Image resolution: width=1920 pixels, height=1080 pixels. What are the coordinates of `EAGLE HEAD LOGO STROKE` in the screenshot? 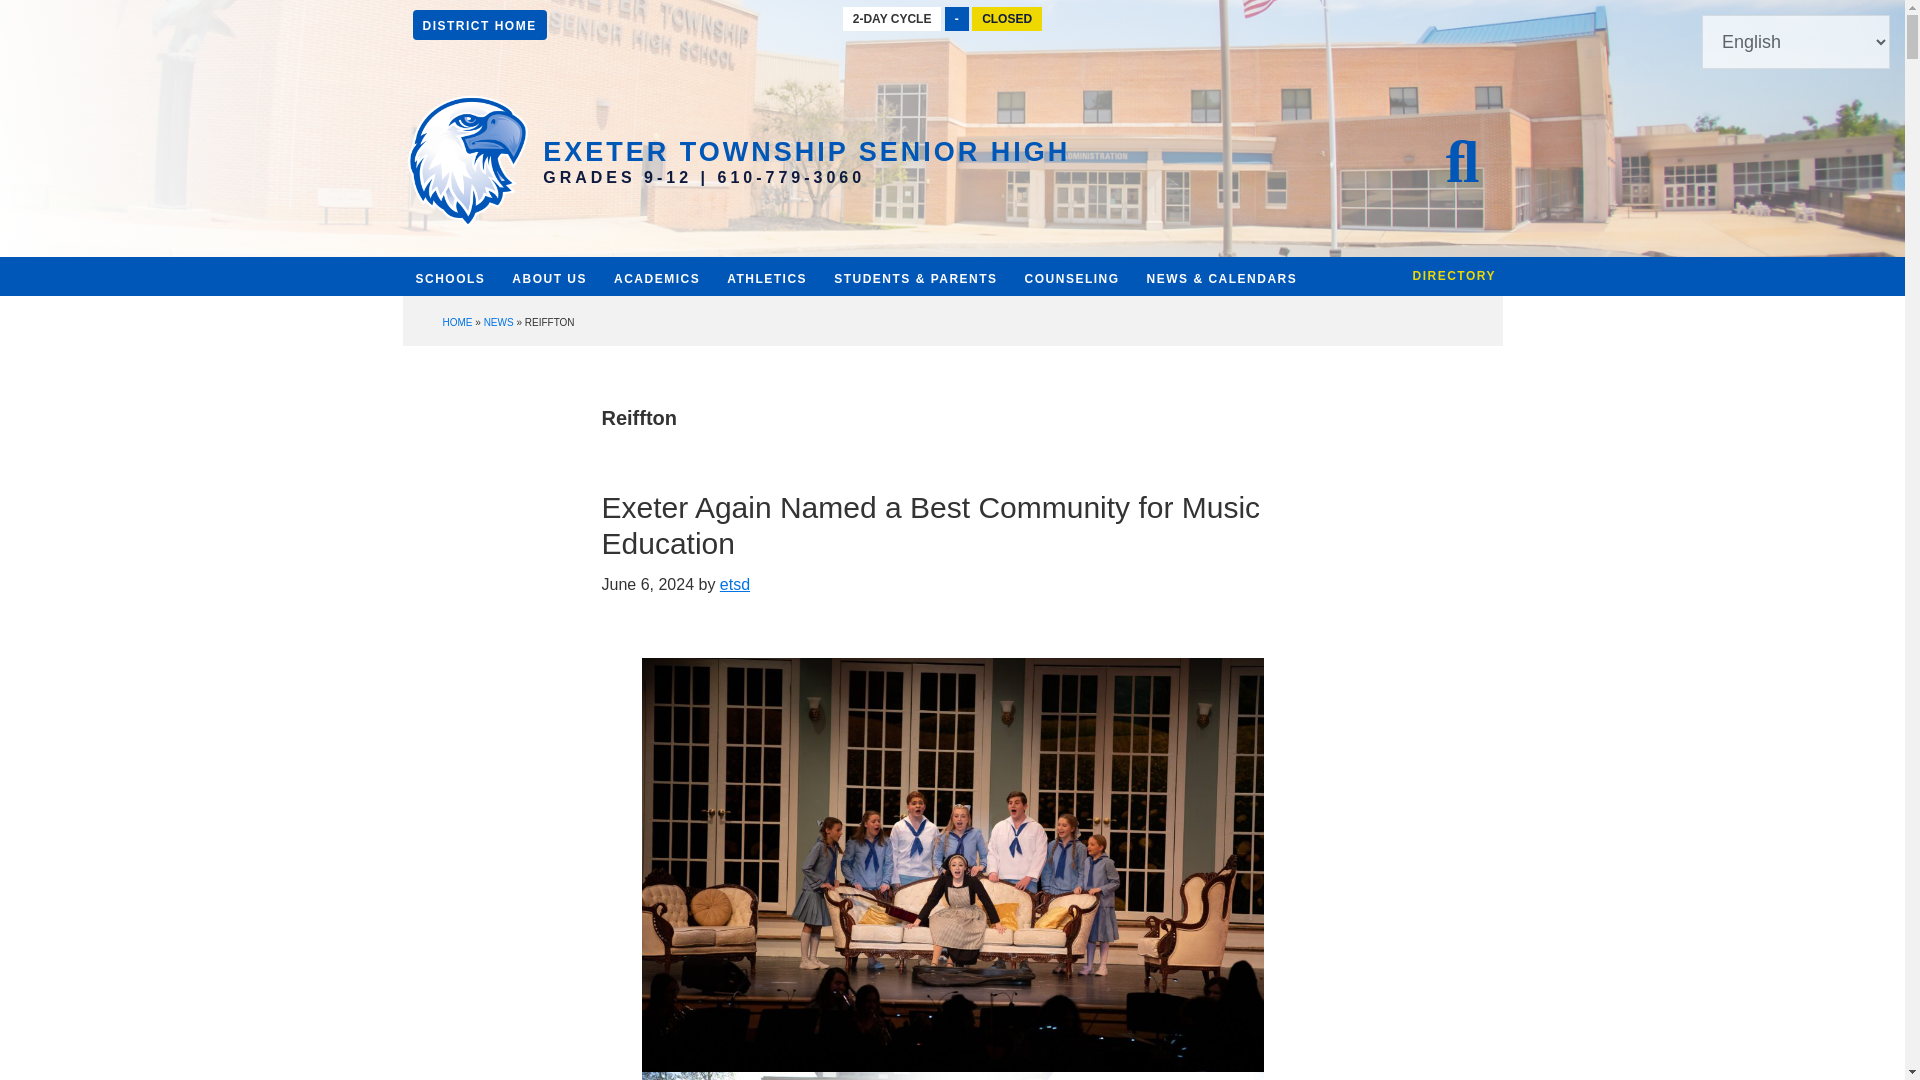 It's located at (467, 161).